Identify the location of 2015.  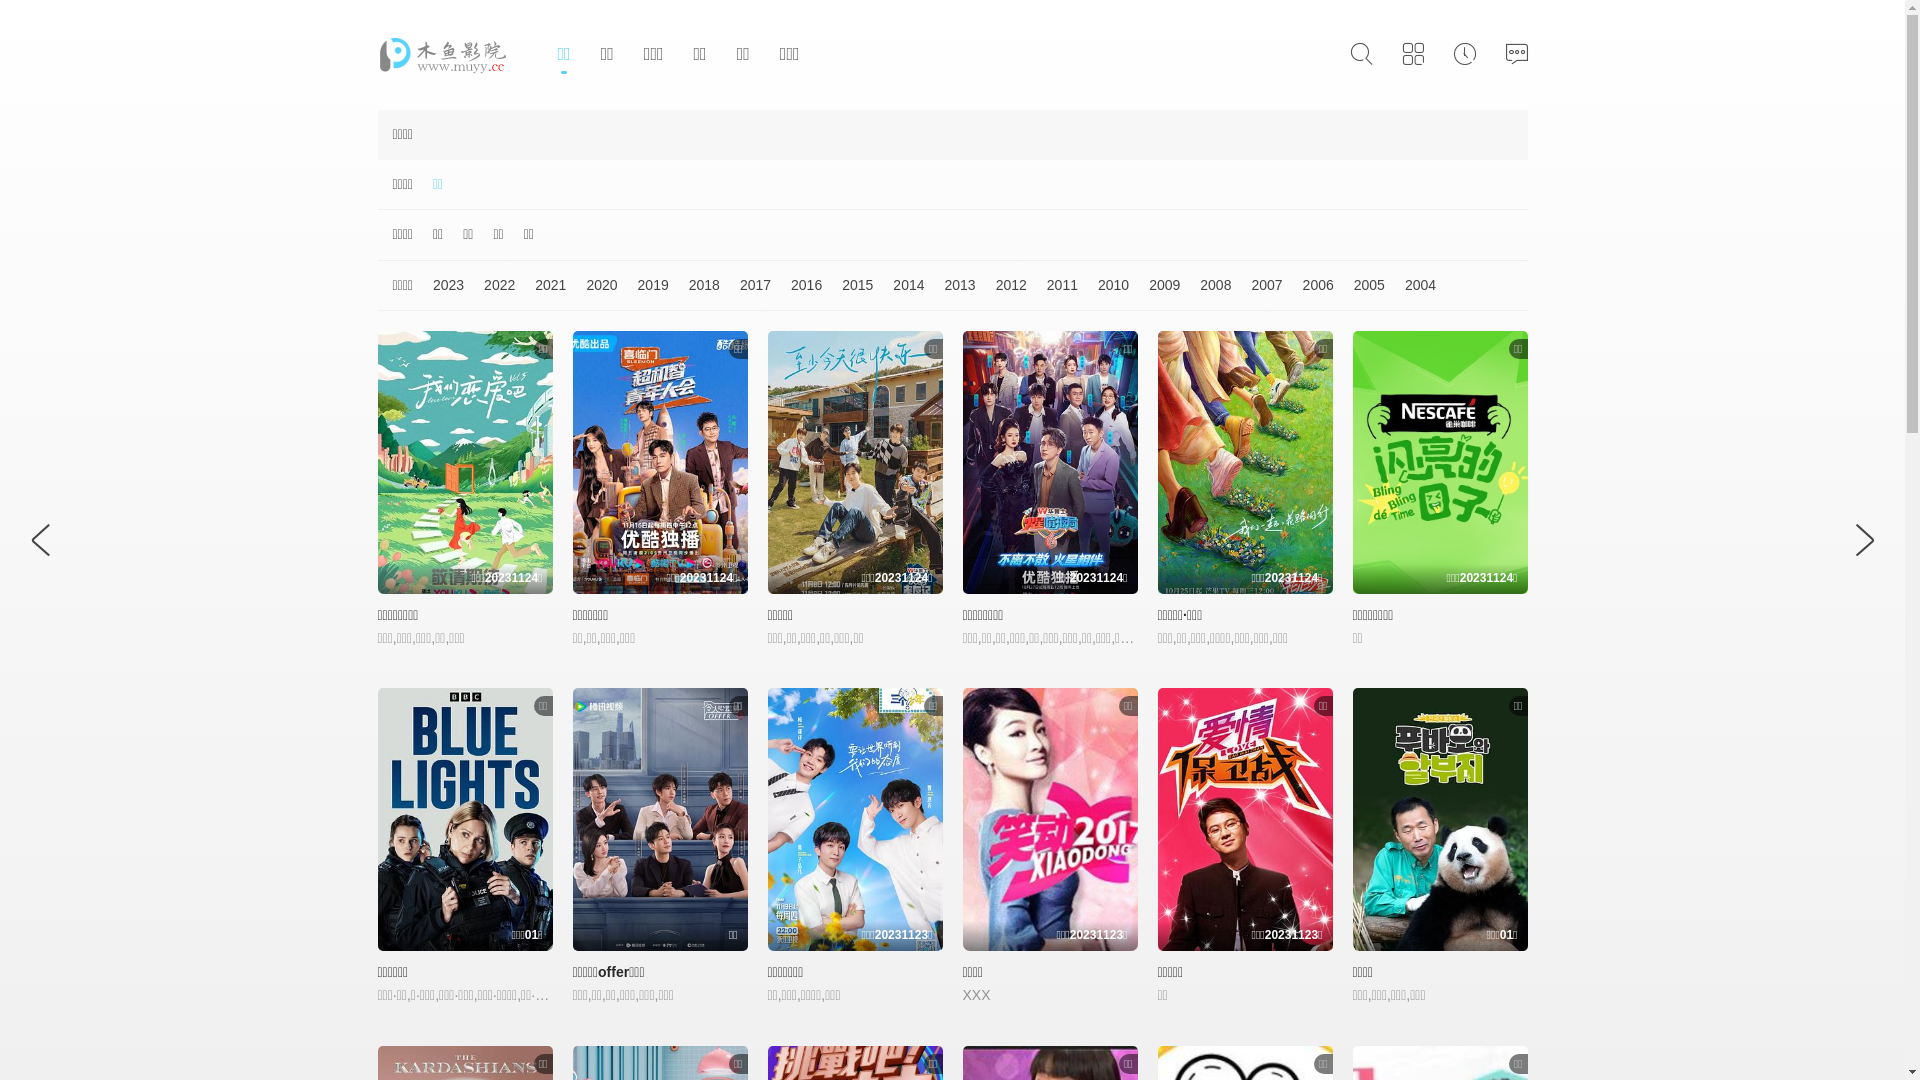
(848, 286).